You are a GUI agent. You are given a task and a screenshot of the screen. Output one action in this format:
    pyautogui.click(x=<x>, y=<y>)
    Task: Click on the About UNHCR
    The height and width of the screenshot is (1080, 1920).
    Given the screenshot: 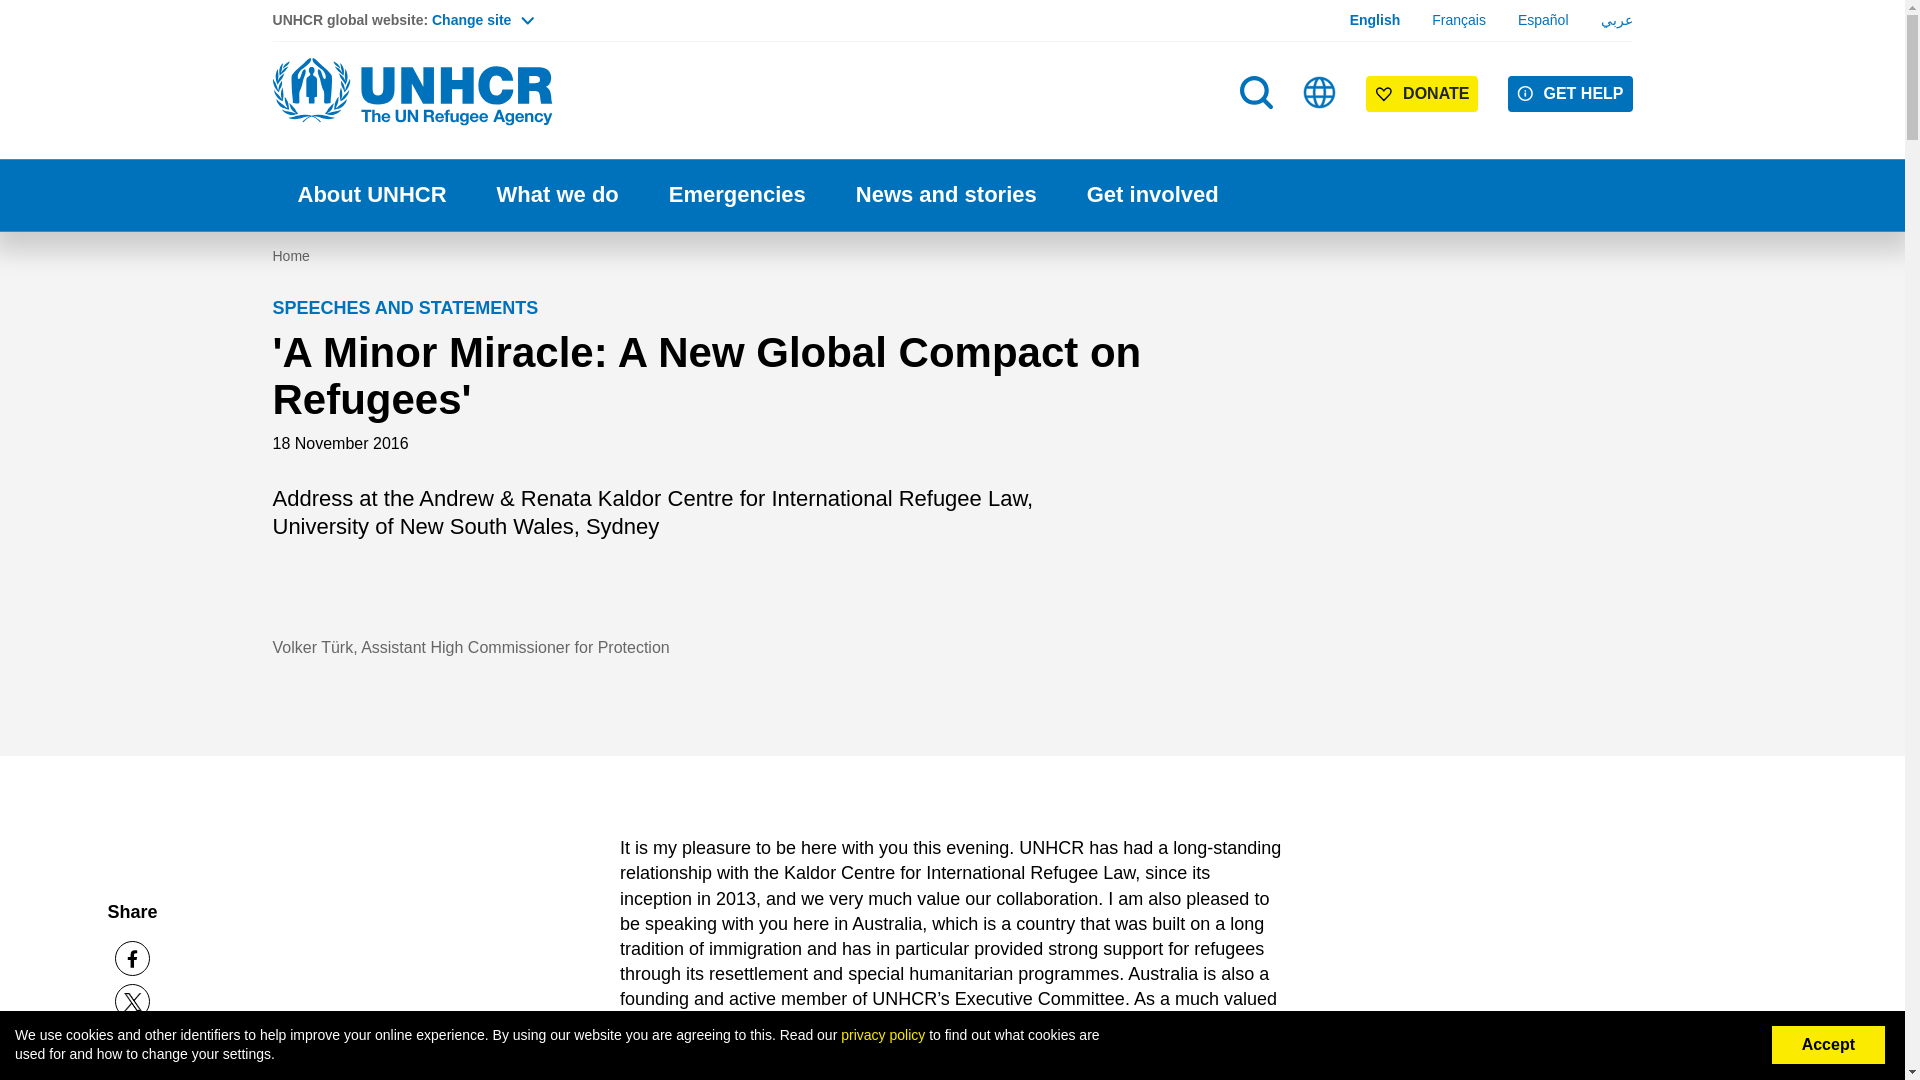 What is the action you would take?
    pyautogui.click(x=371, y=195)
    